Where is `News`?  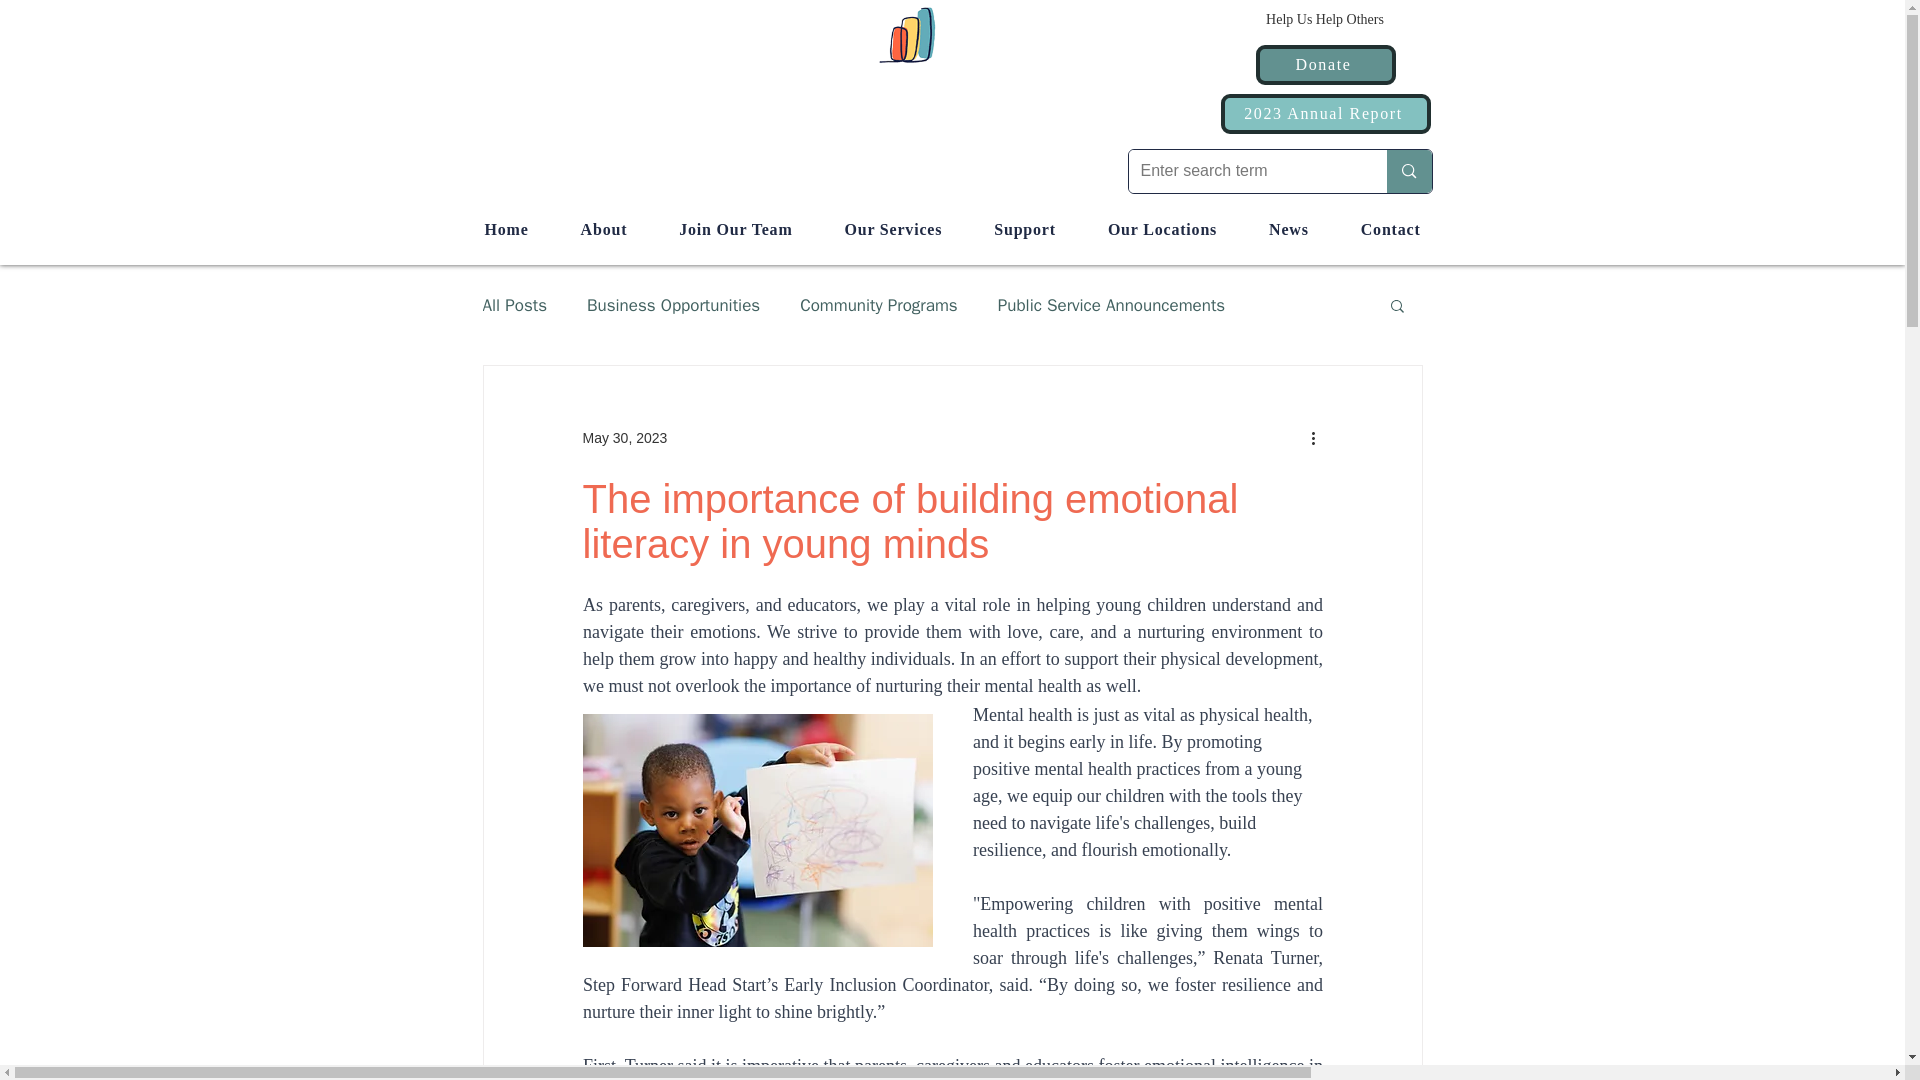
News is located at coordinates (1288, 230).